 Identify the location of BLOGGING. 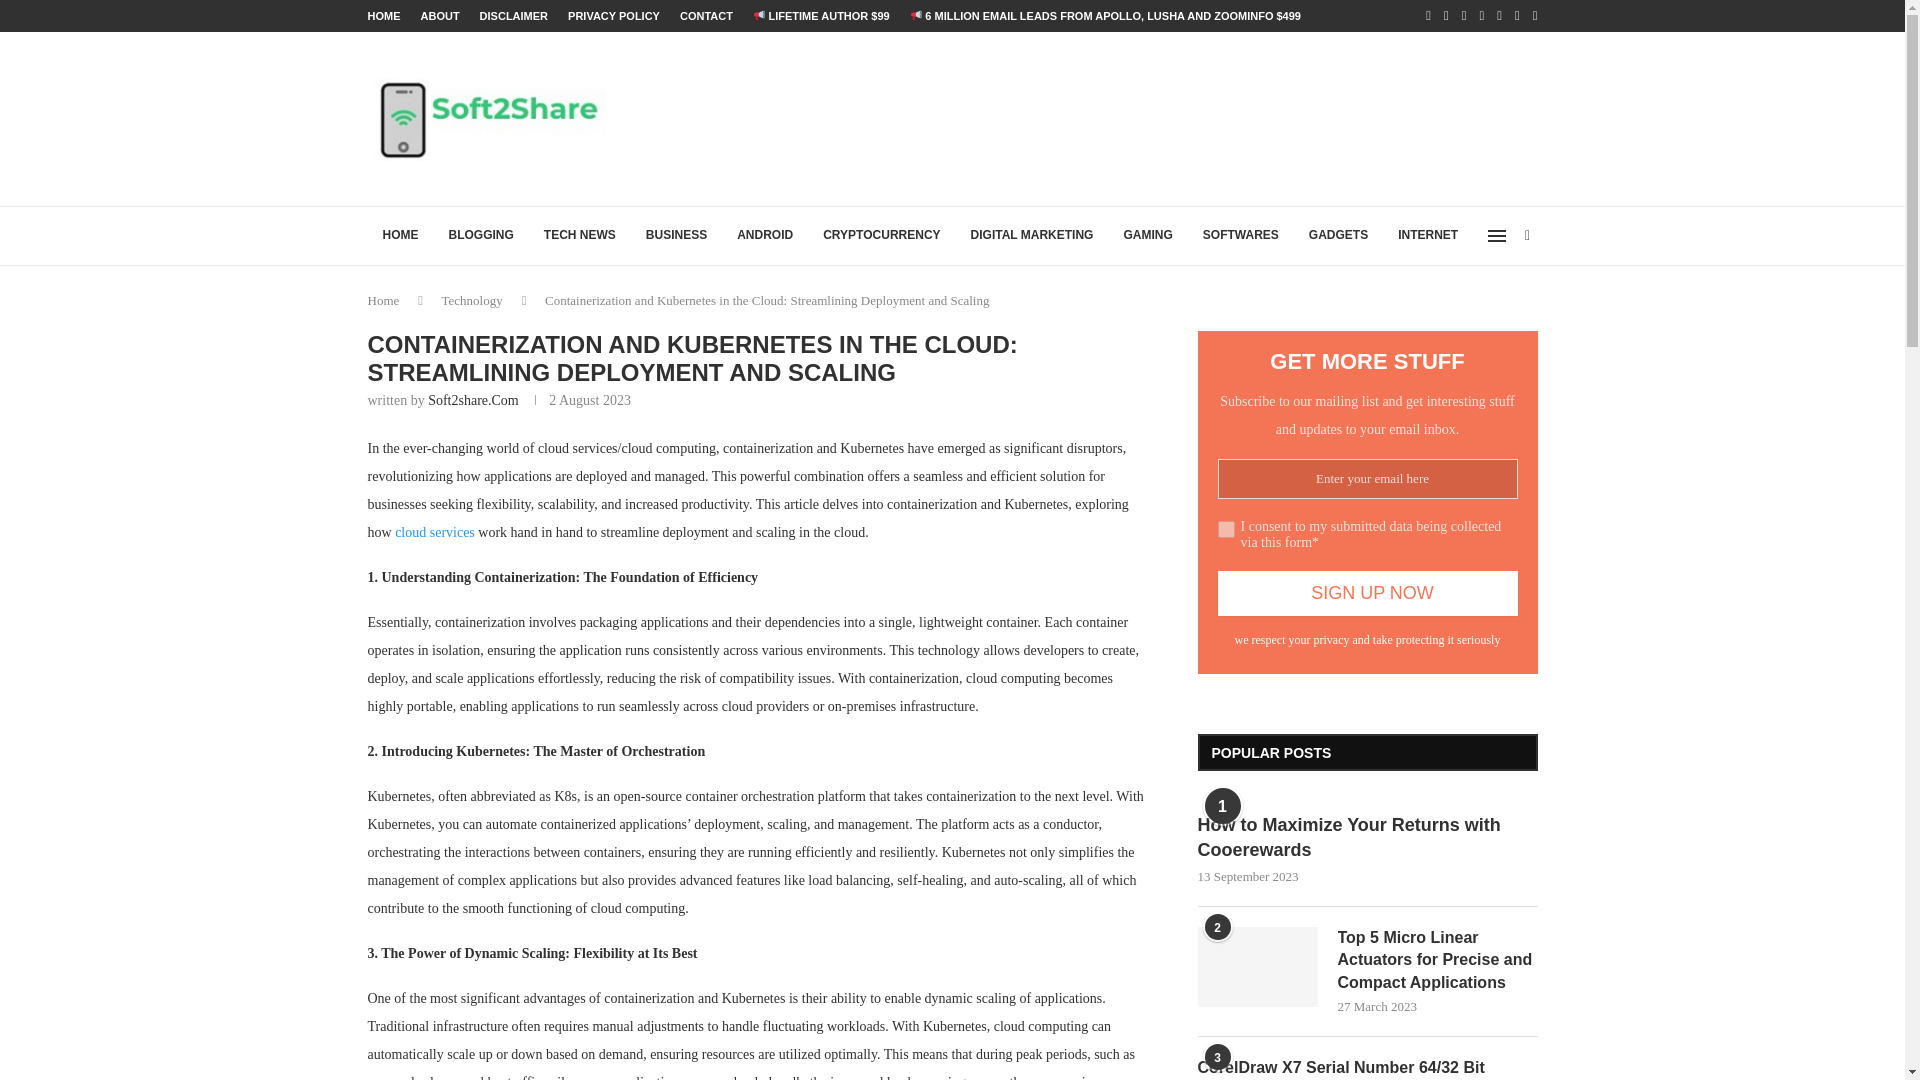
(481, 236).